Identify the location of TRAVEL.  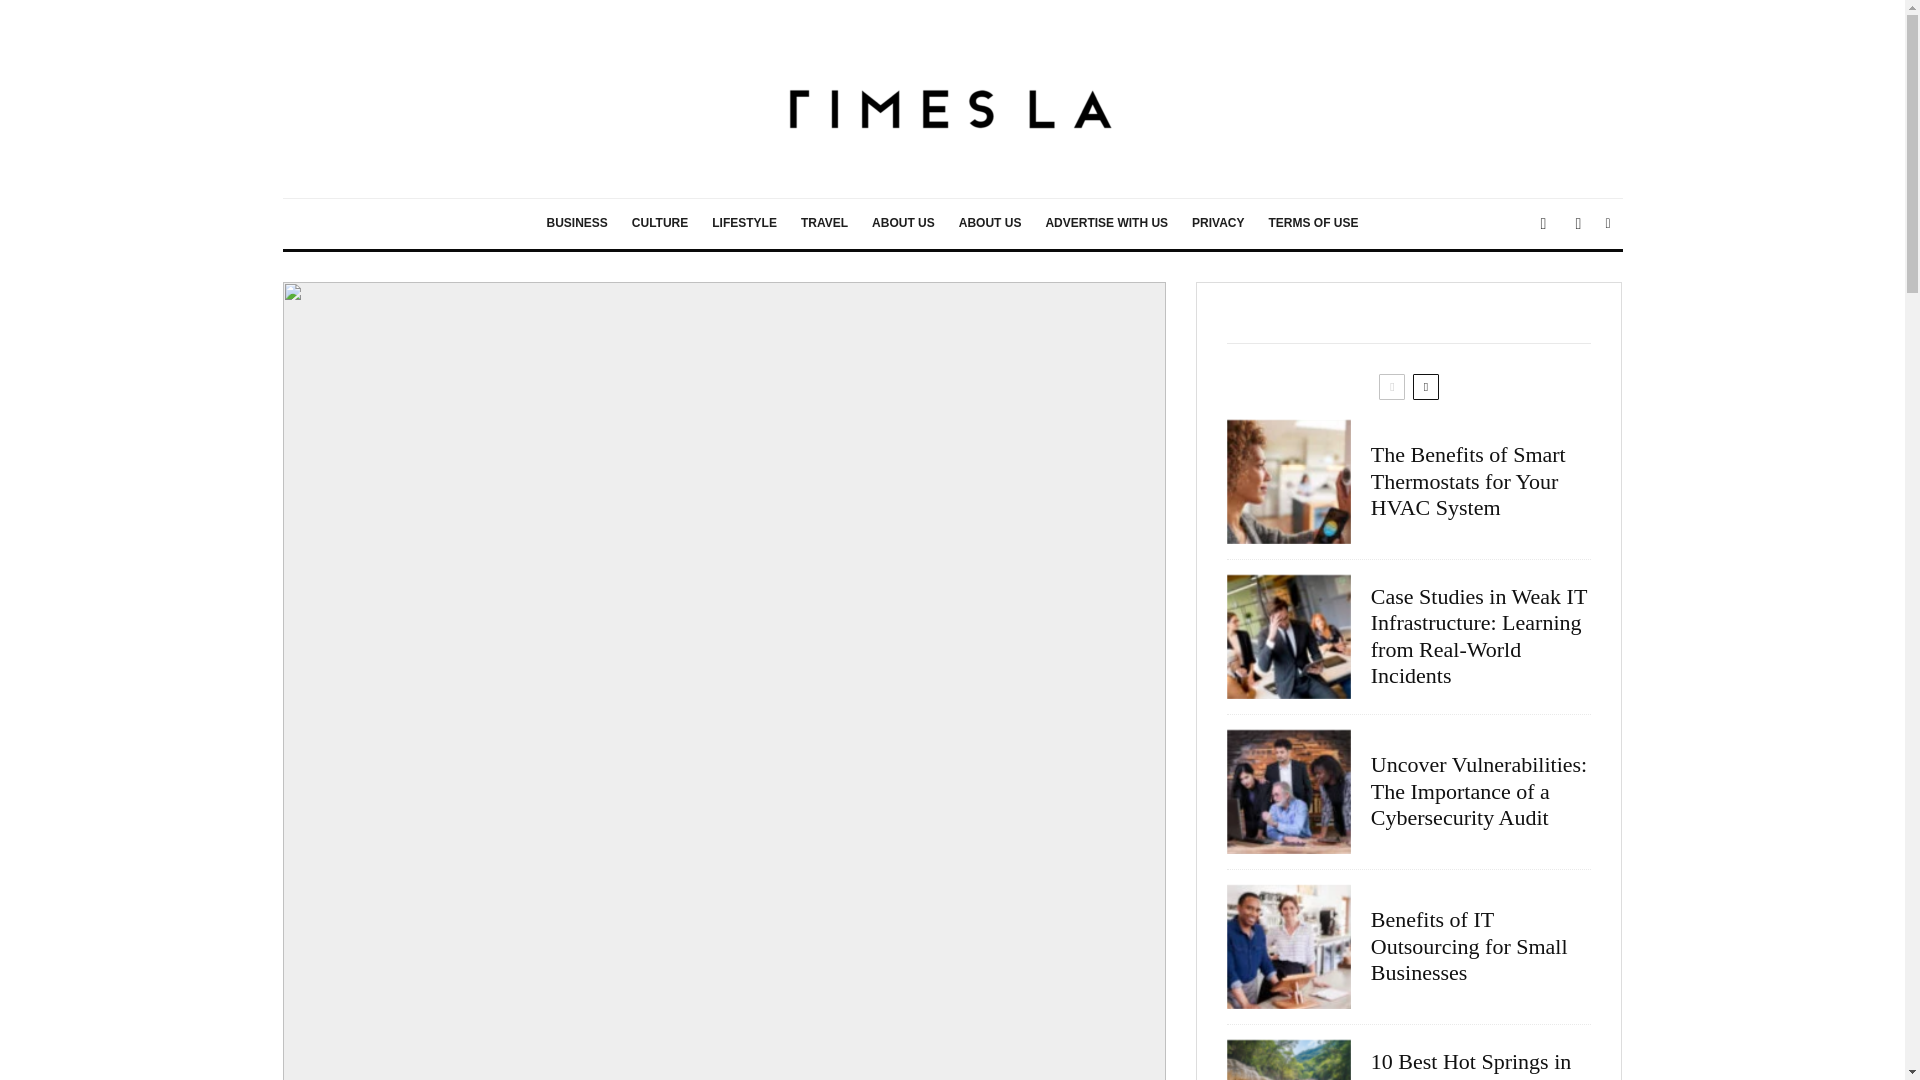
(824, 224).